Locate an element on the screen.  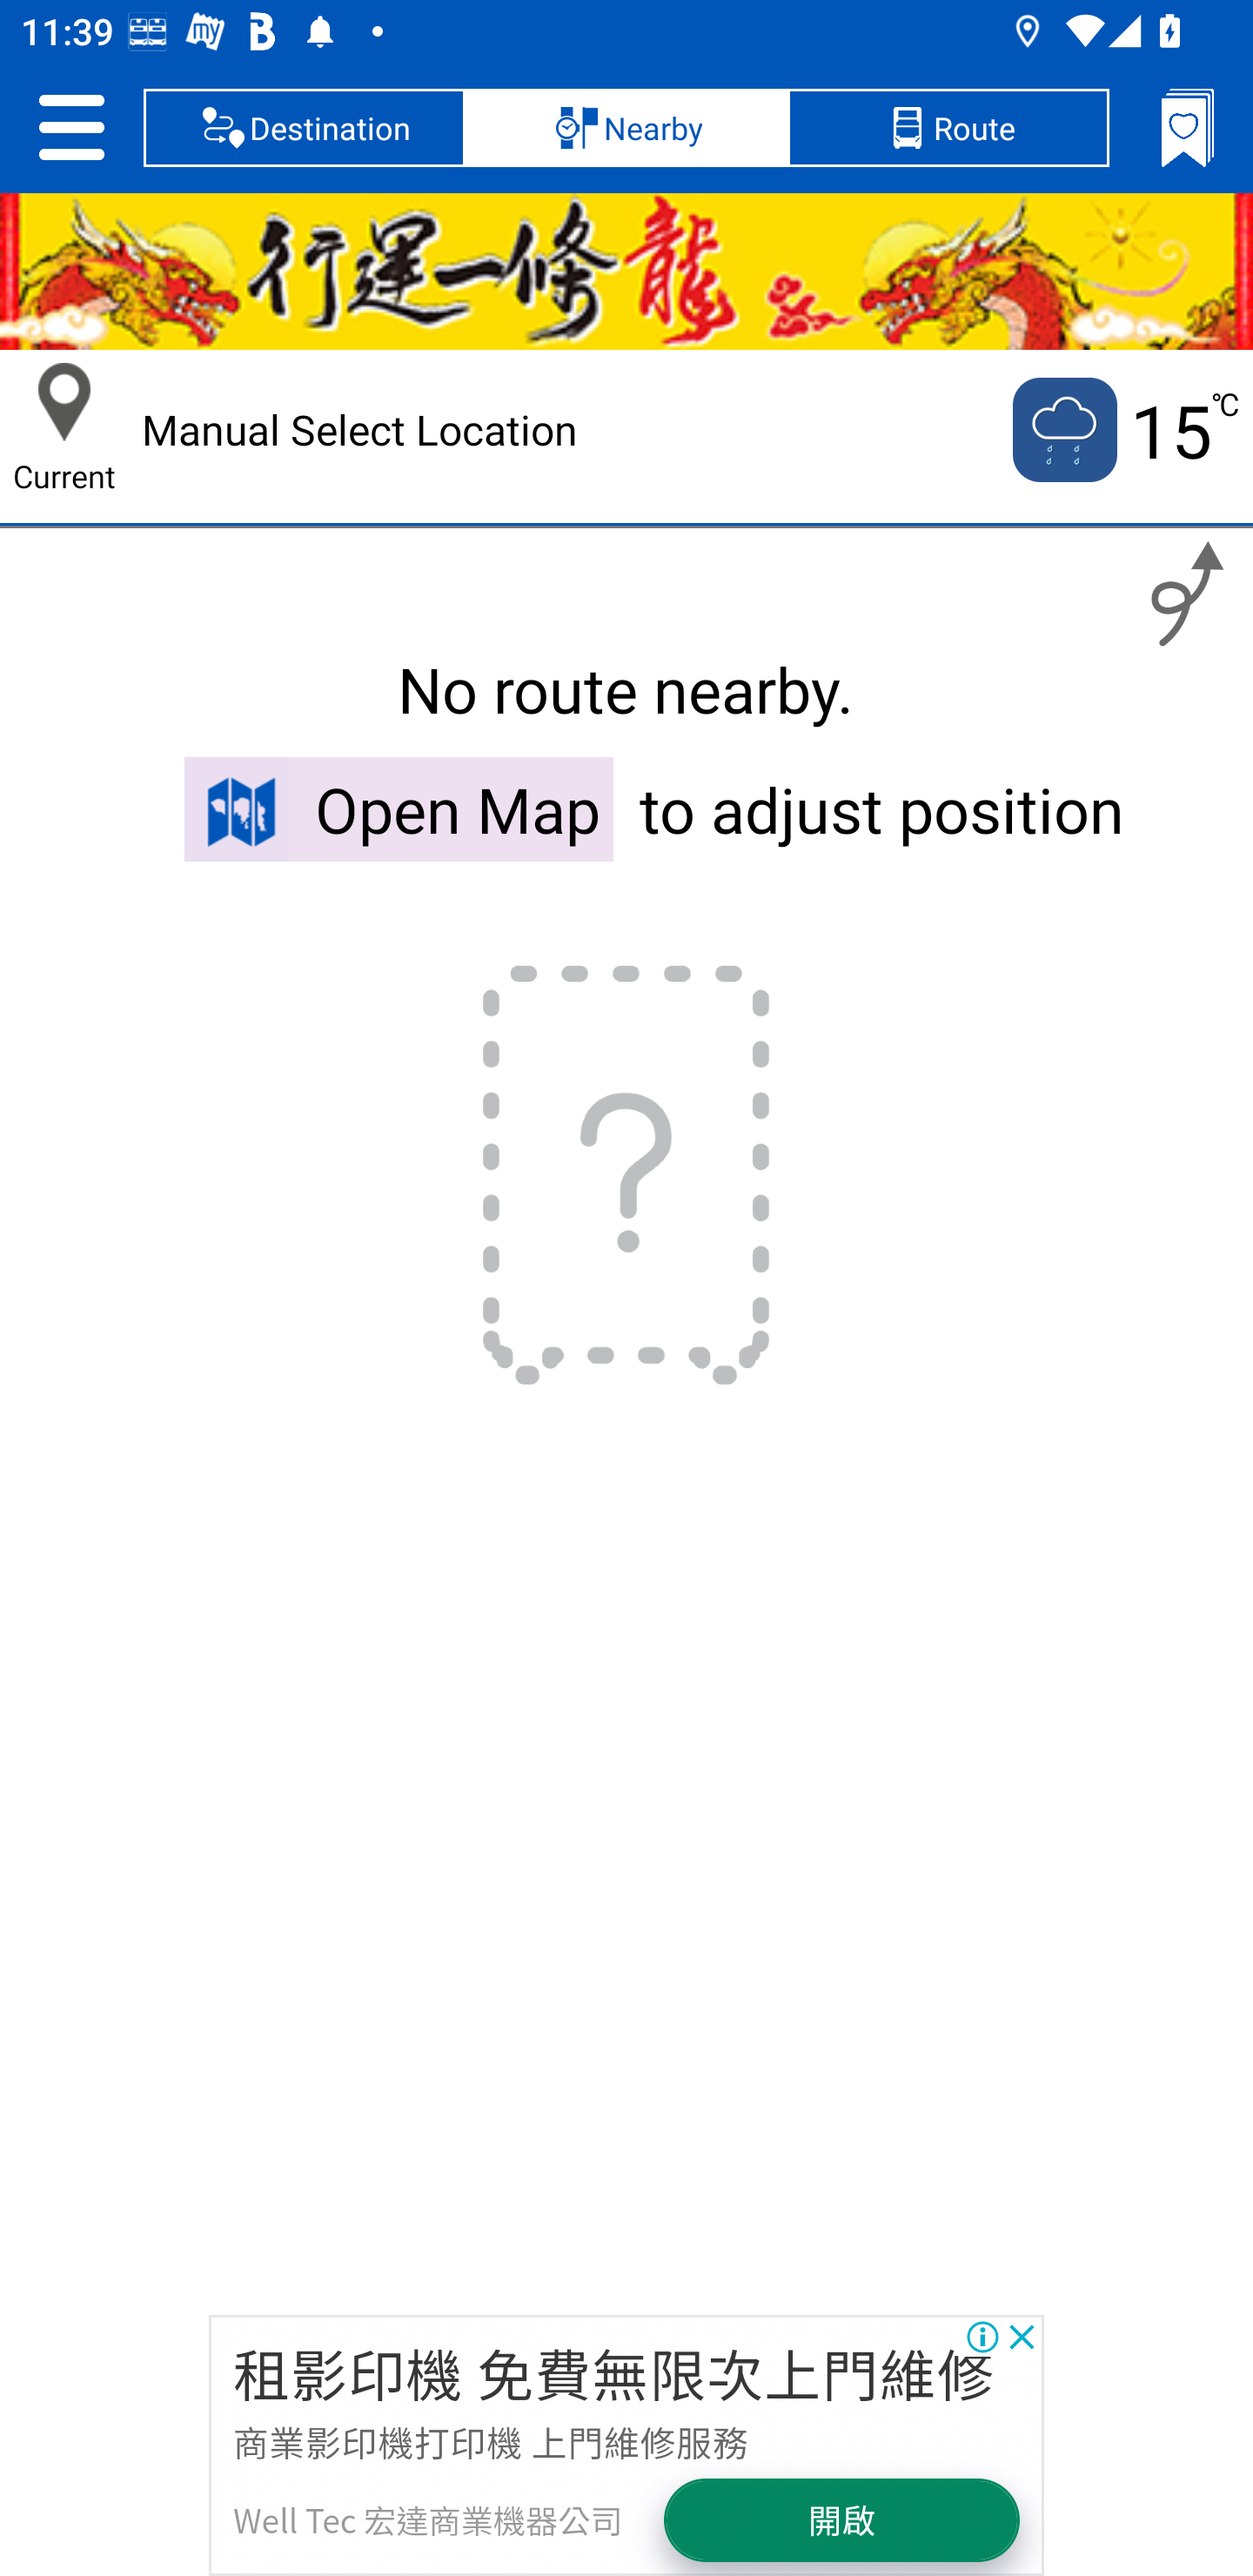
商業影印機打印機 上門維修服務 is located at coordinates (491, 2440).